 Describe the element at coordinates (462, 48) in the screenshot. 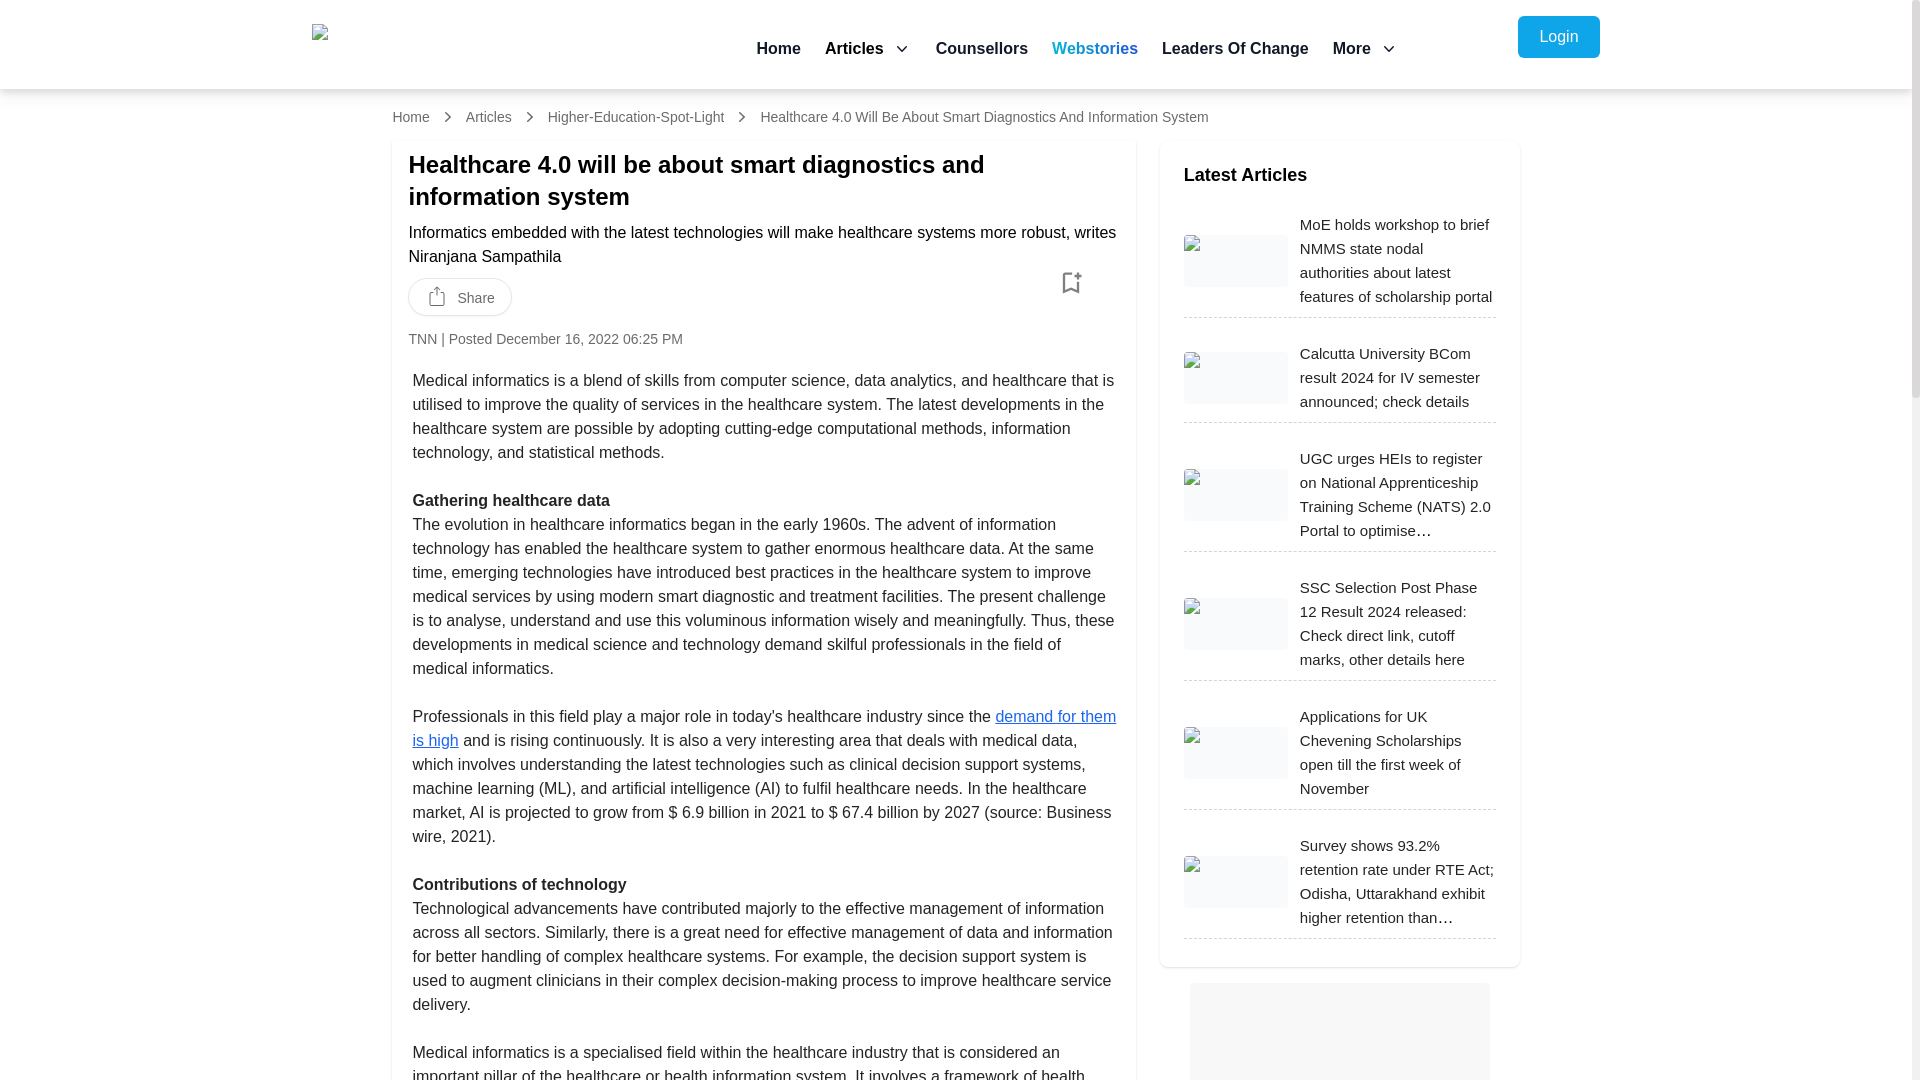

I see `Your Company` at that location.